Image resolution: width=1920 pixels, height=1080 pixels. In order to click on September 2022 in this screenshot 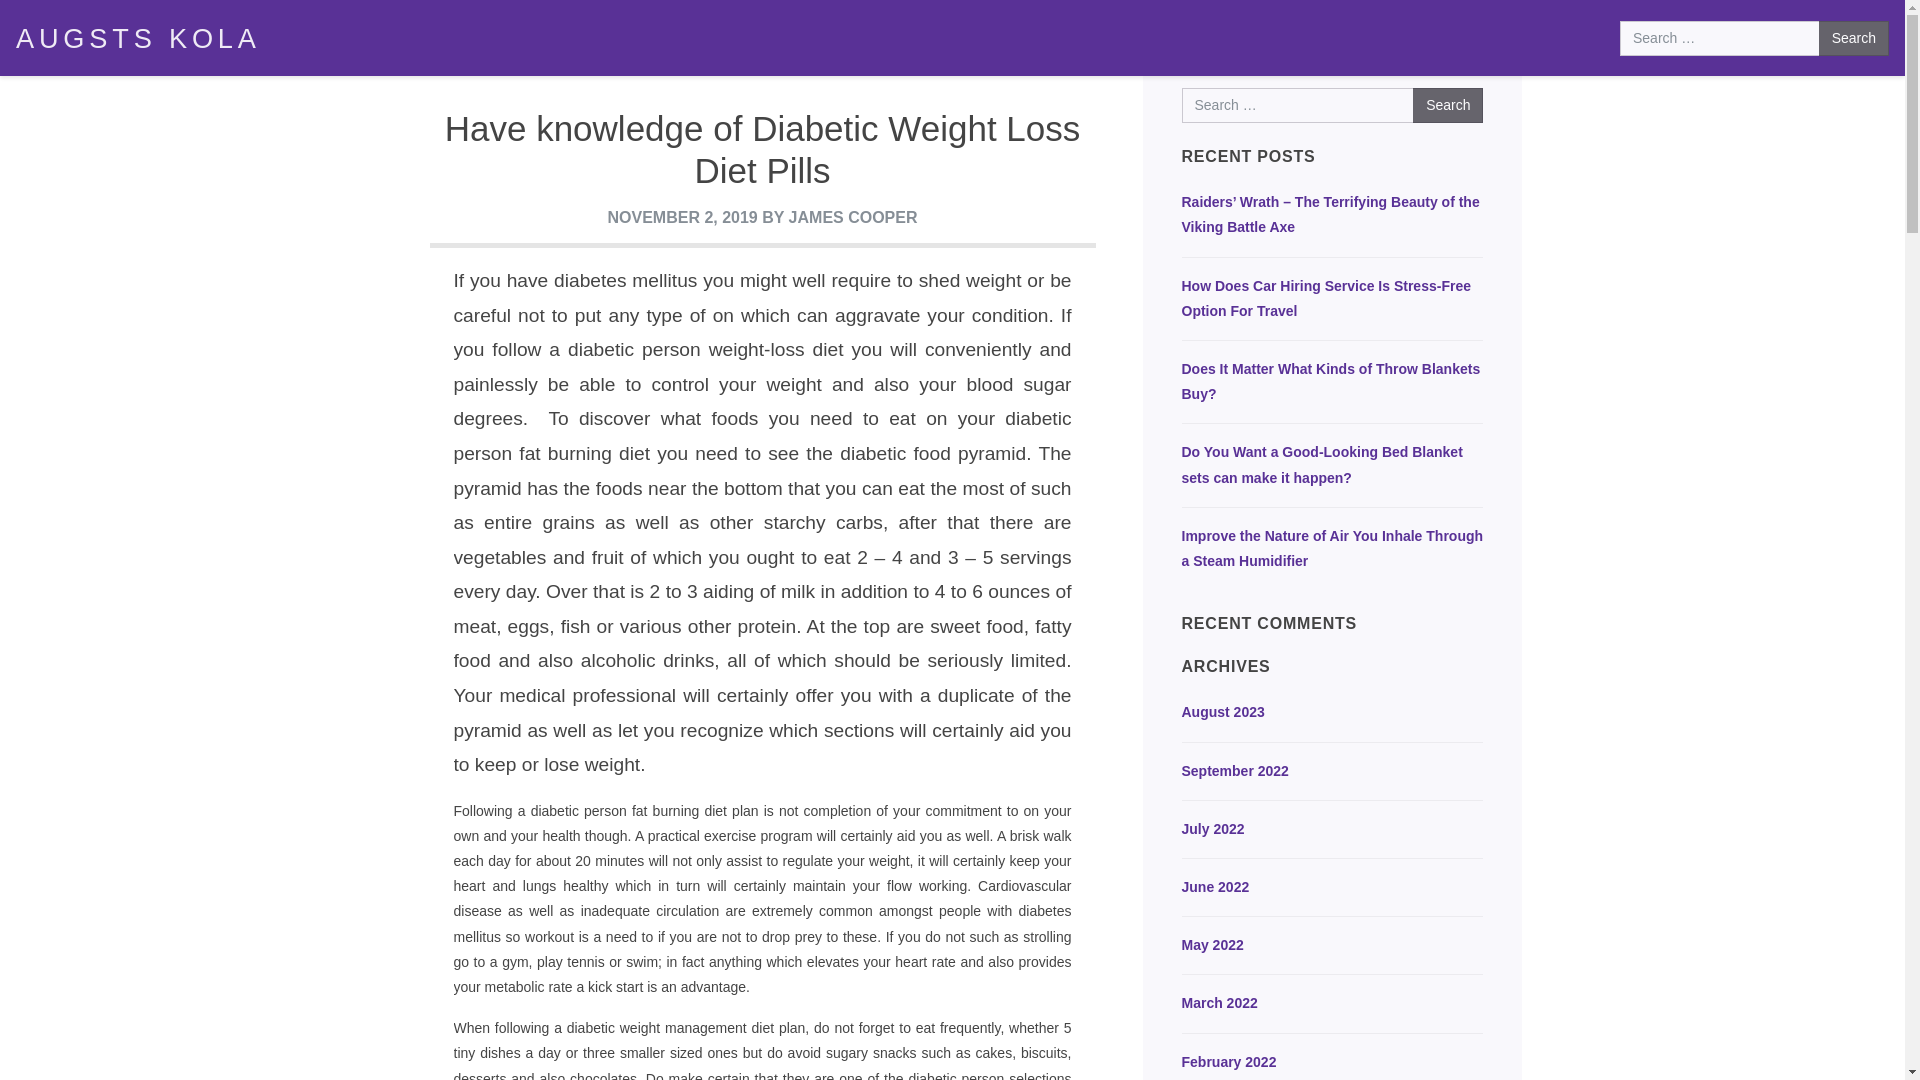, I will do `click(1333, 772)`.